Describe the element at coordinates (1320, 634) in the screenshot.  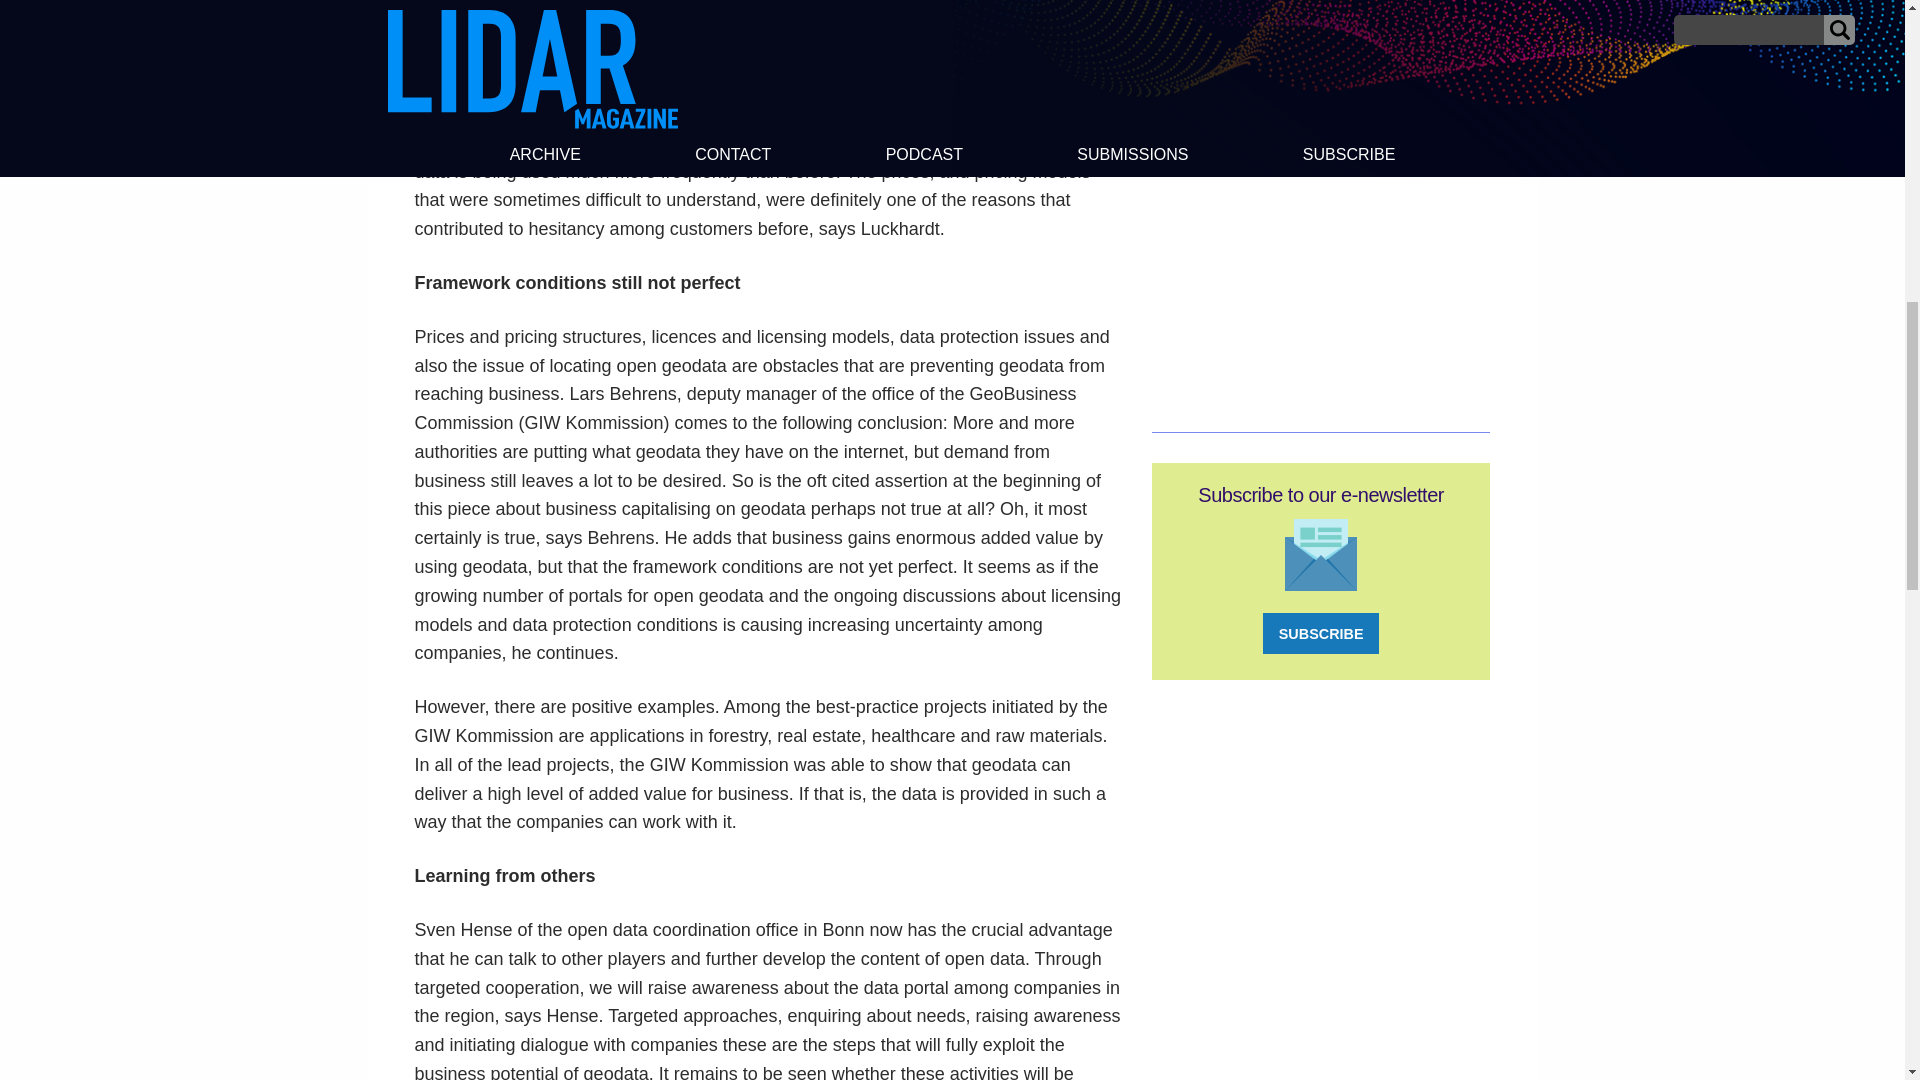
I see `SUBSCRIBE` at that location.